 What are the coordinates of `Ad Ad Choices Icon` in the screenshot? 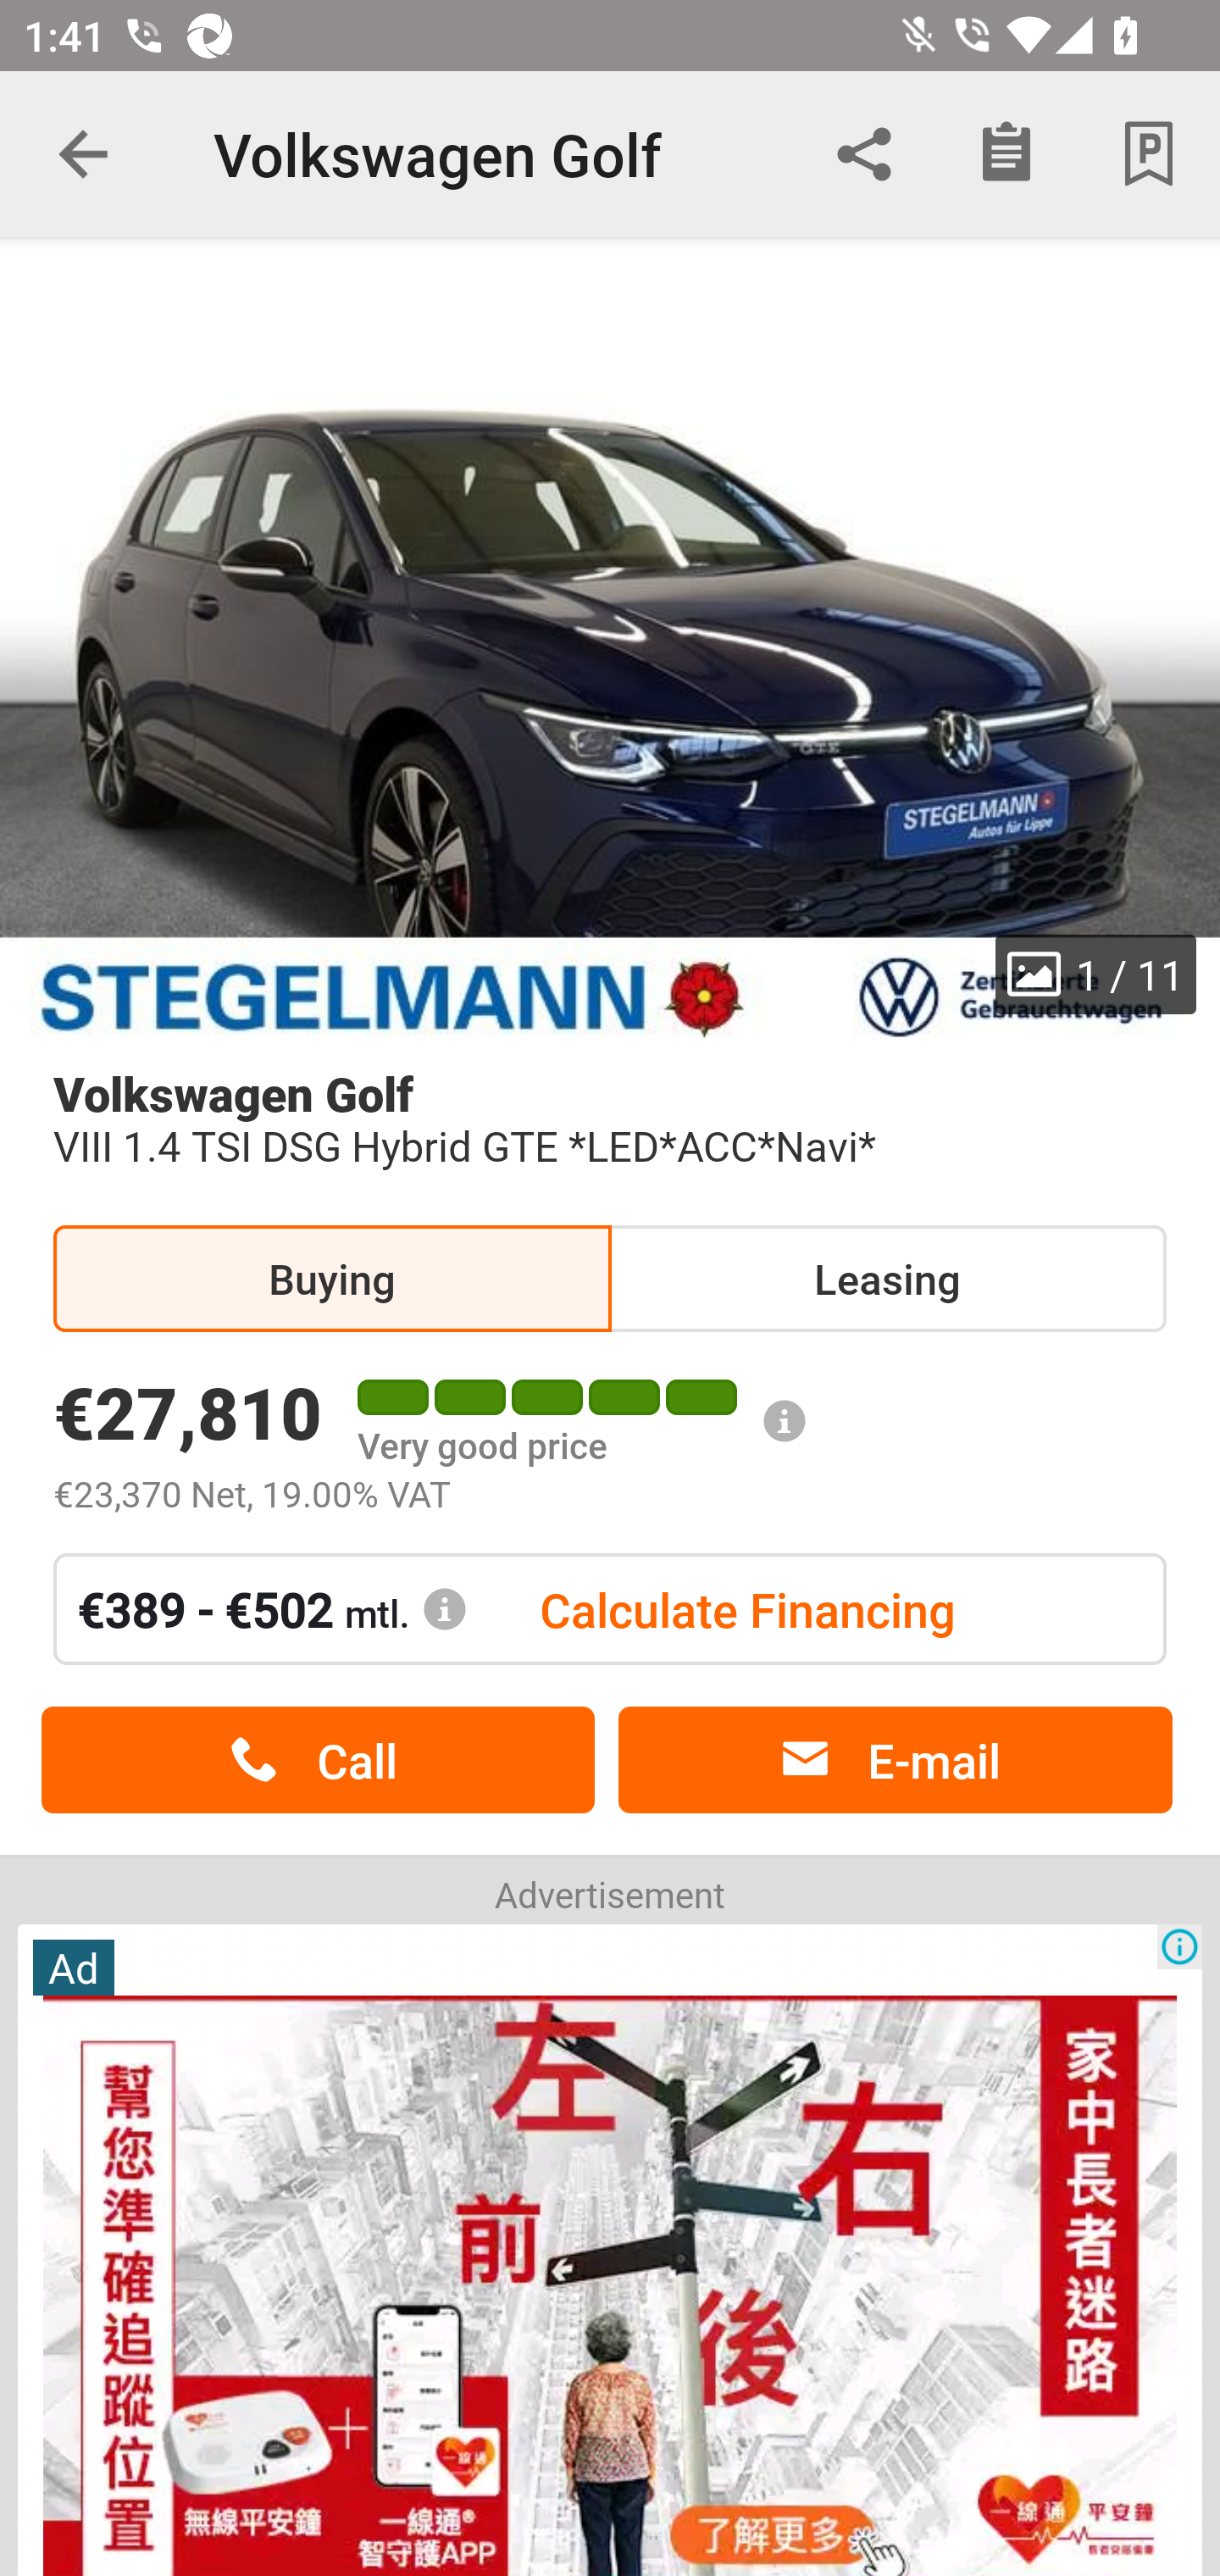 It's located at (610, 2247).